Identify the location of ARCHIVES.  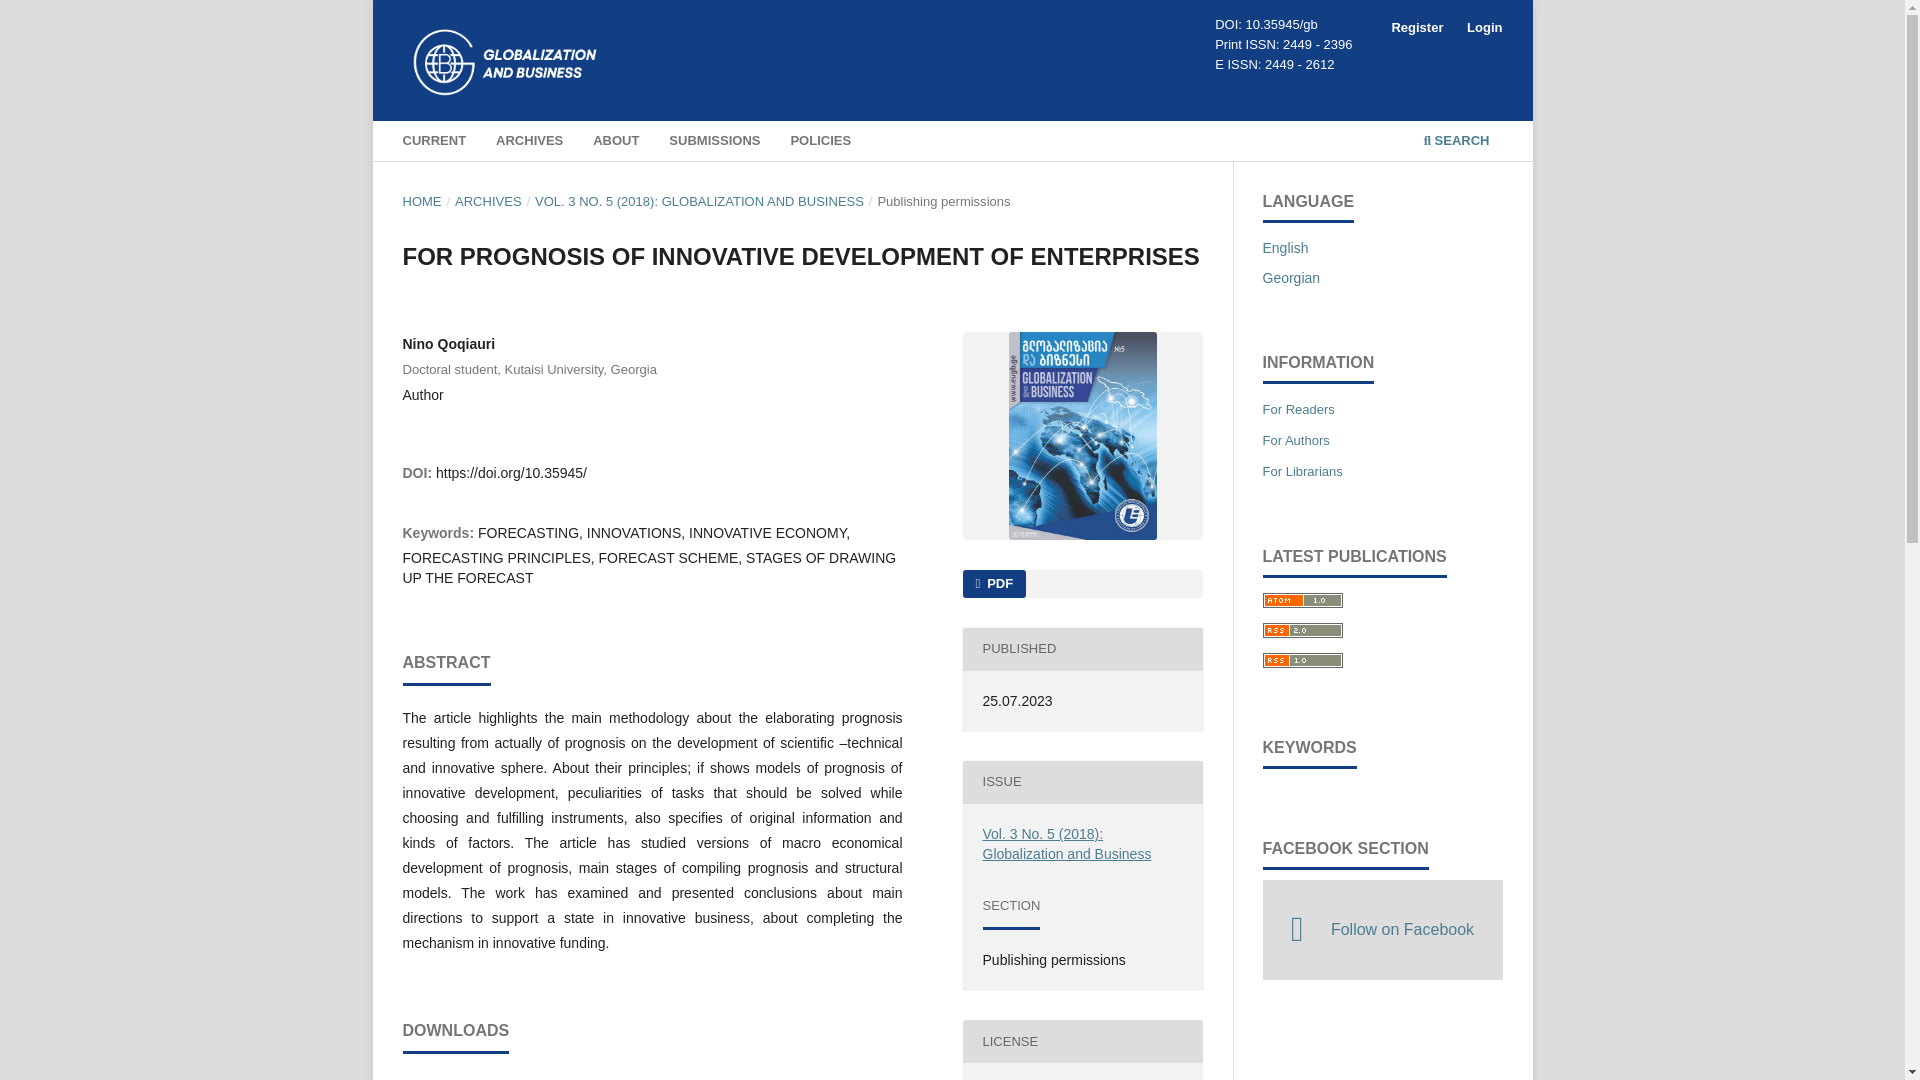
(530, 143).